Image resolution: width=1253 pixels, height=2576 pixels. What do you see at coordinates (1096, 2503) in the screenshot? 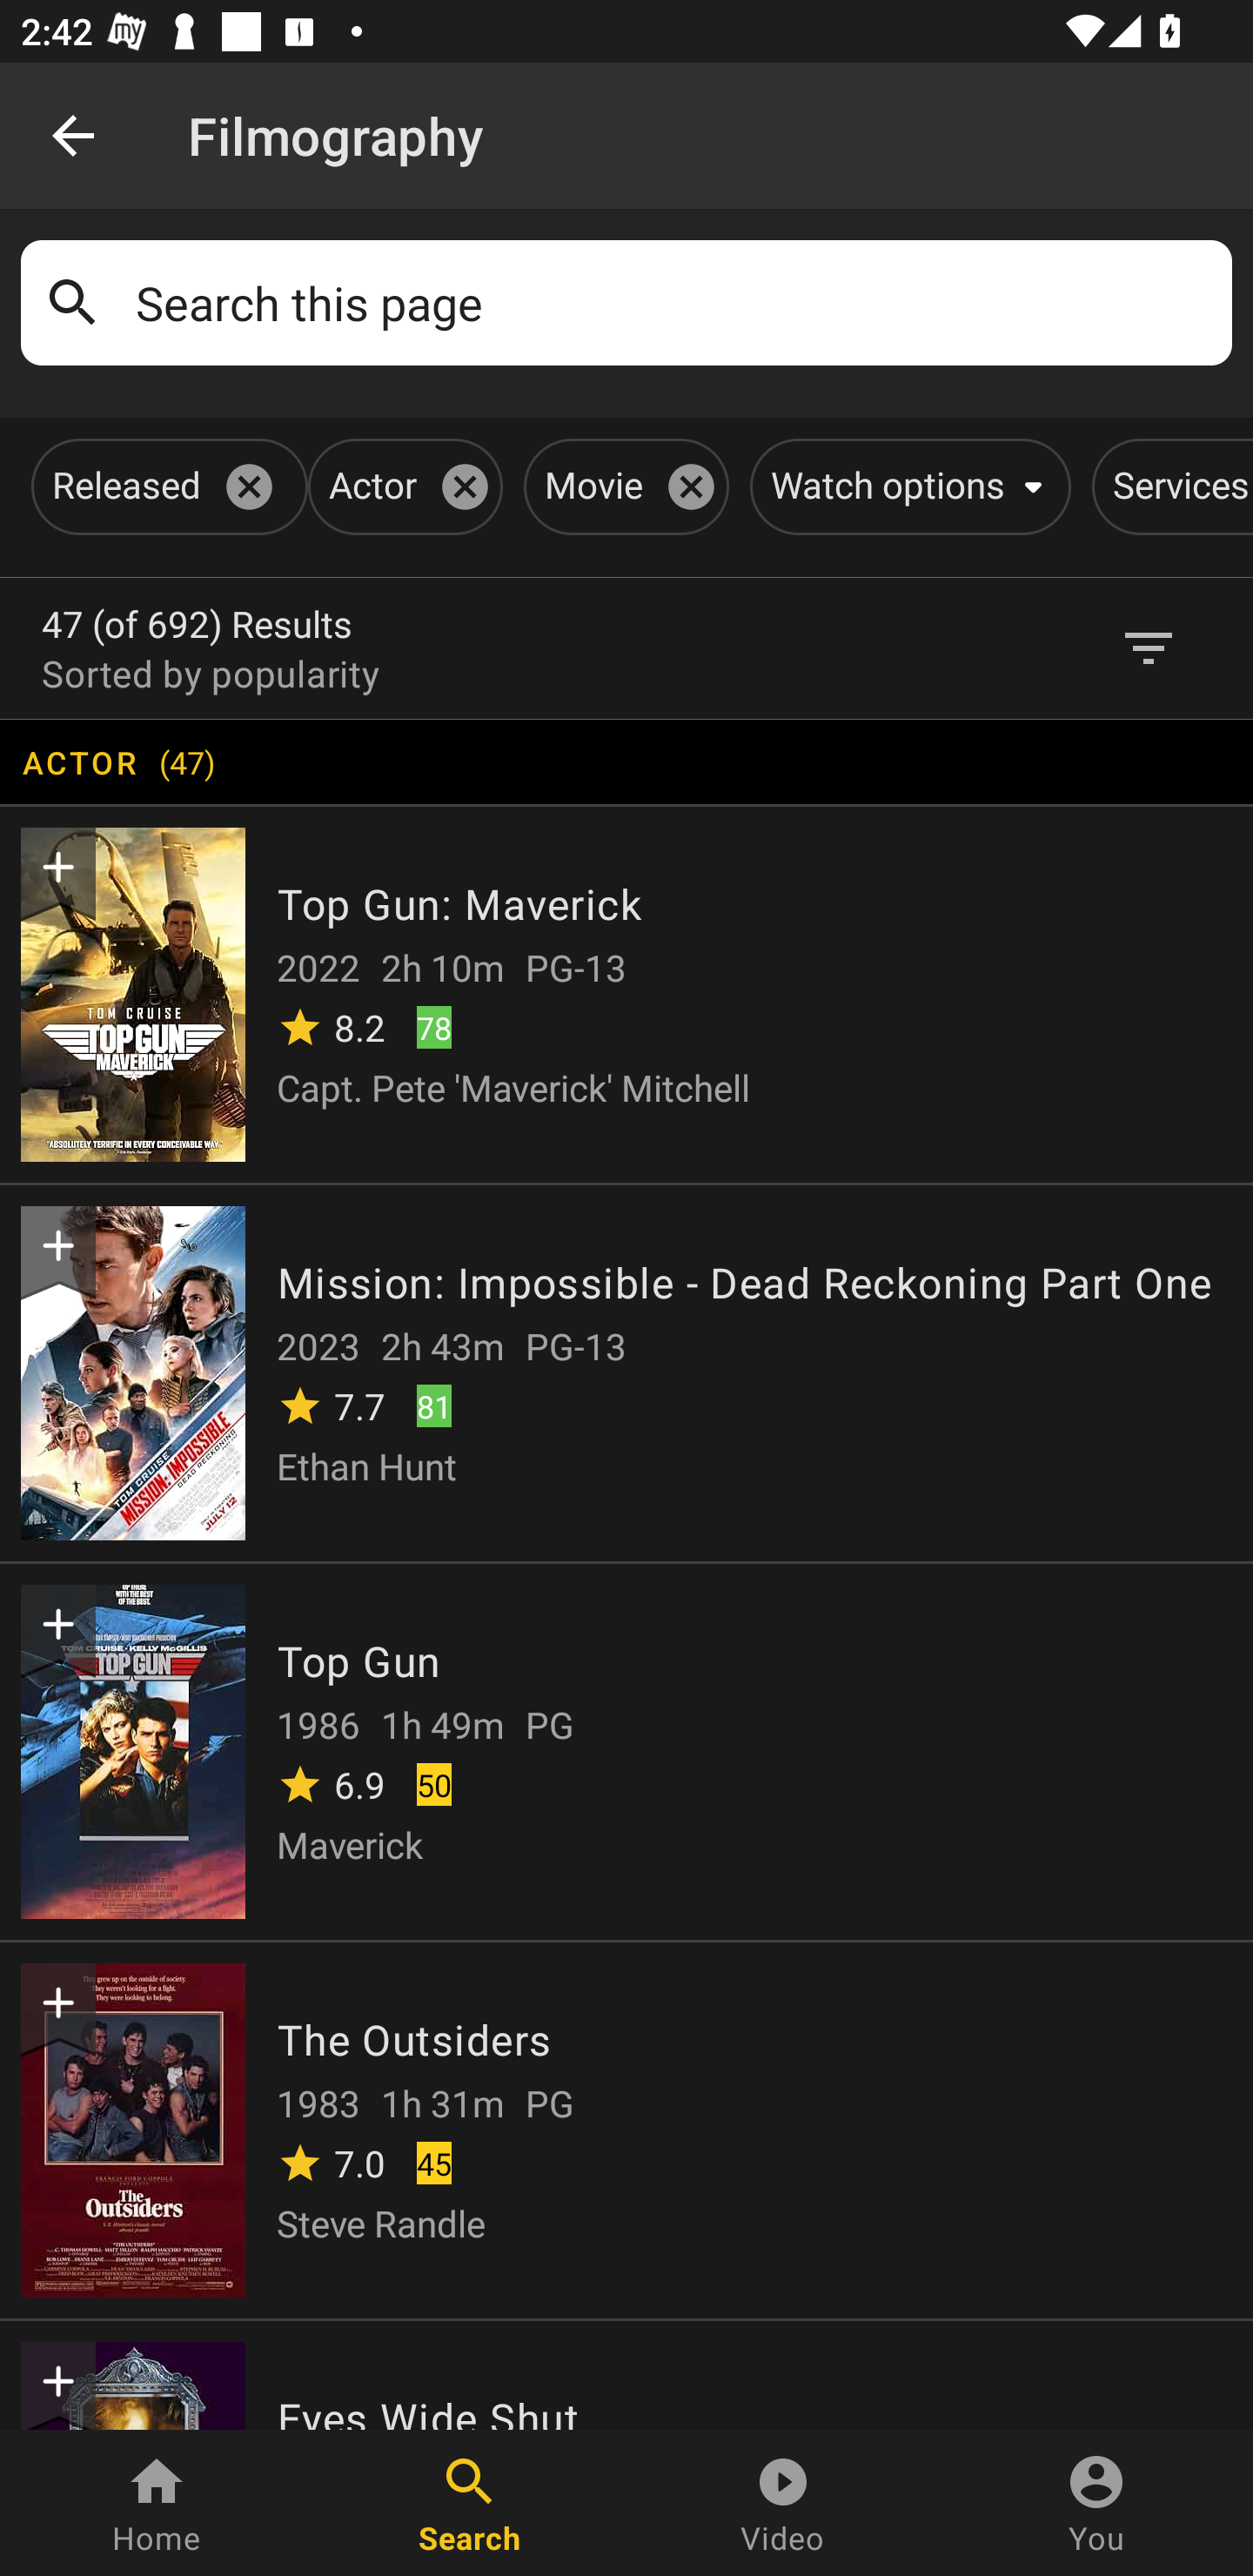
I see `You` at bounding box center [1096, 2503].